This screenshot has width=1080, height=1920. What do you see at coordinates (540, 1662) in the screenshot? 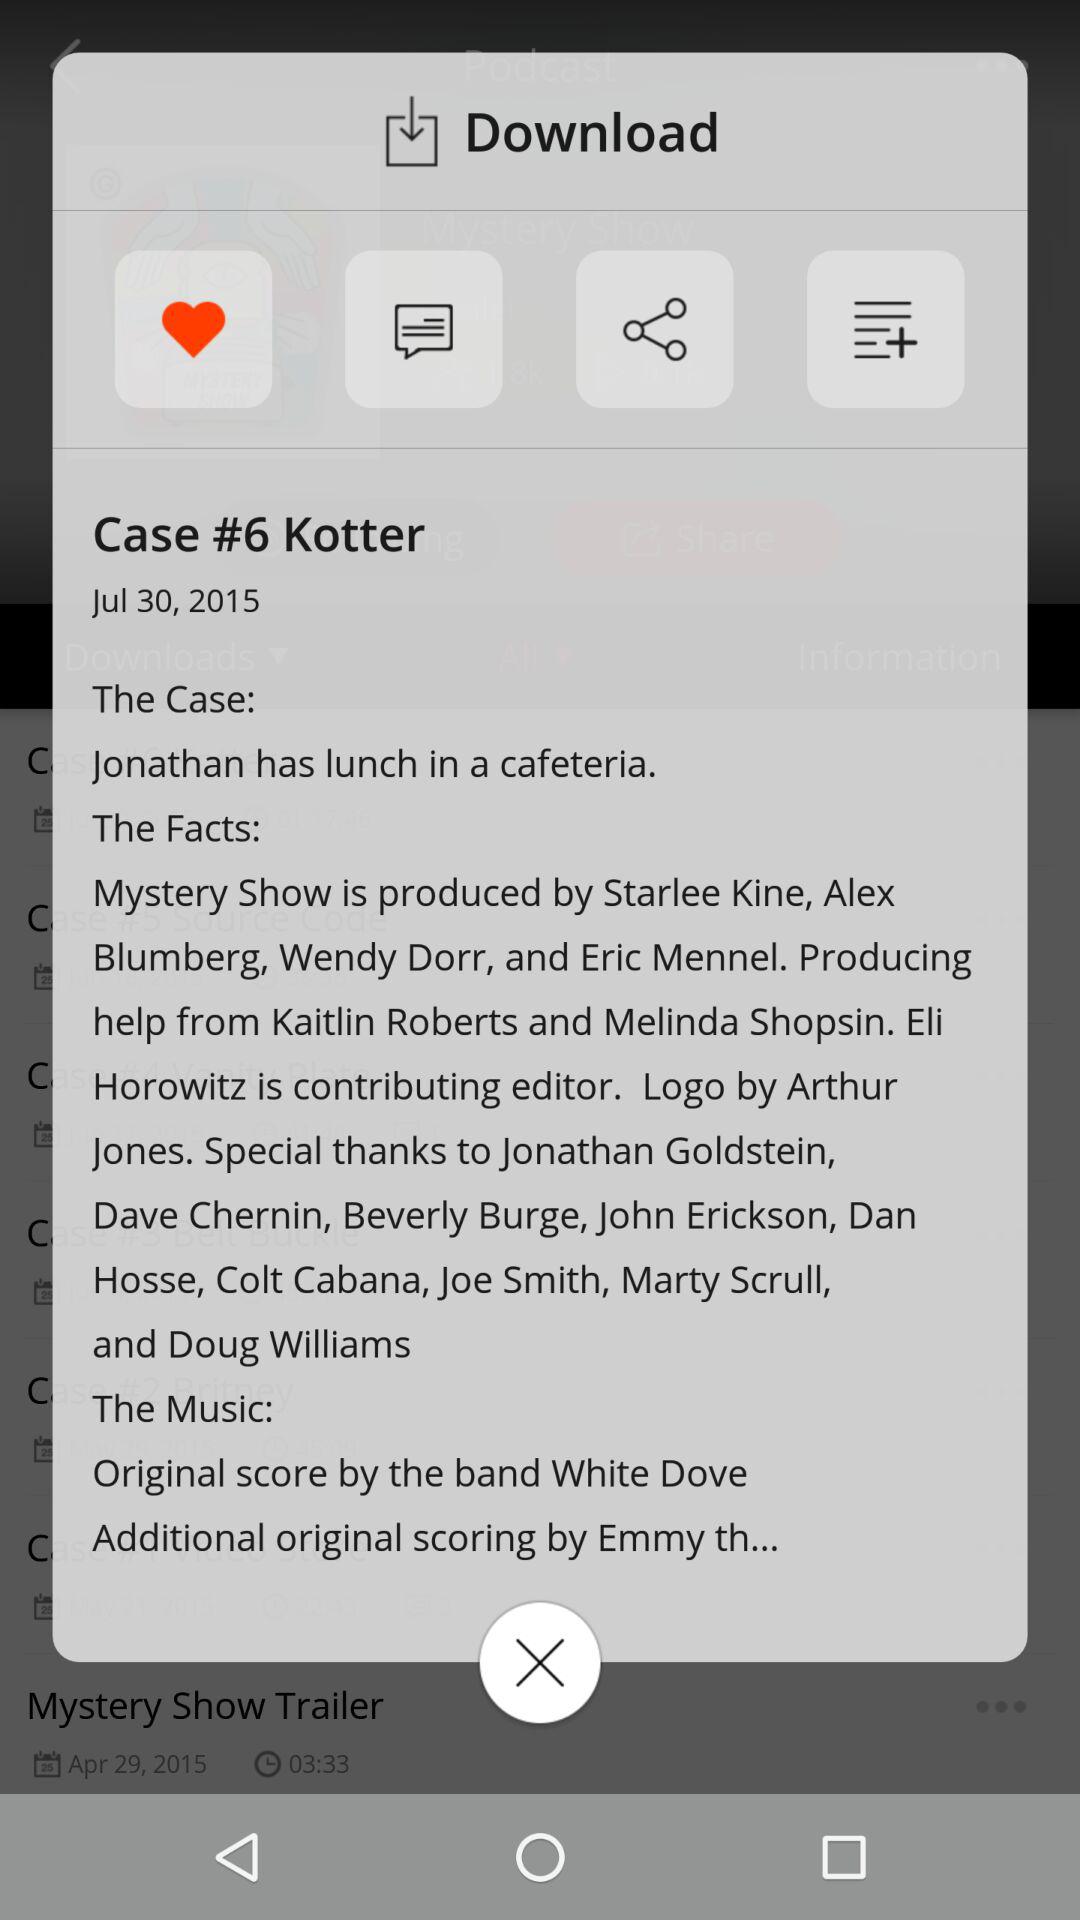
I see `close dialogue box` at bounding box center [540, 1662].